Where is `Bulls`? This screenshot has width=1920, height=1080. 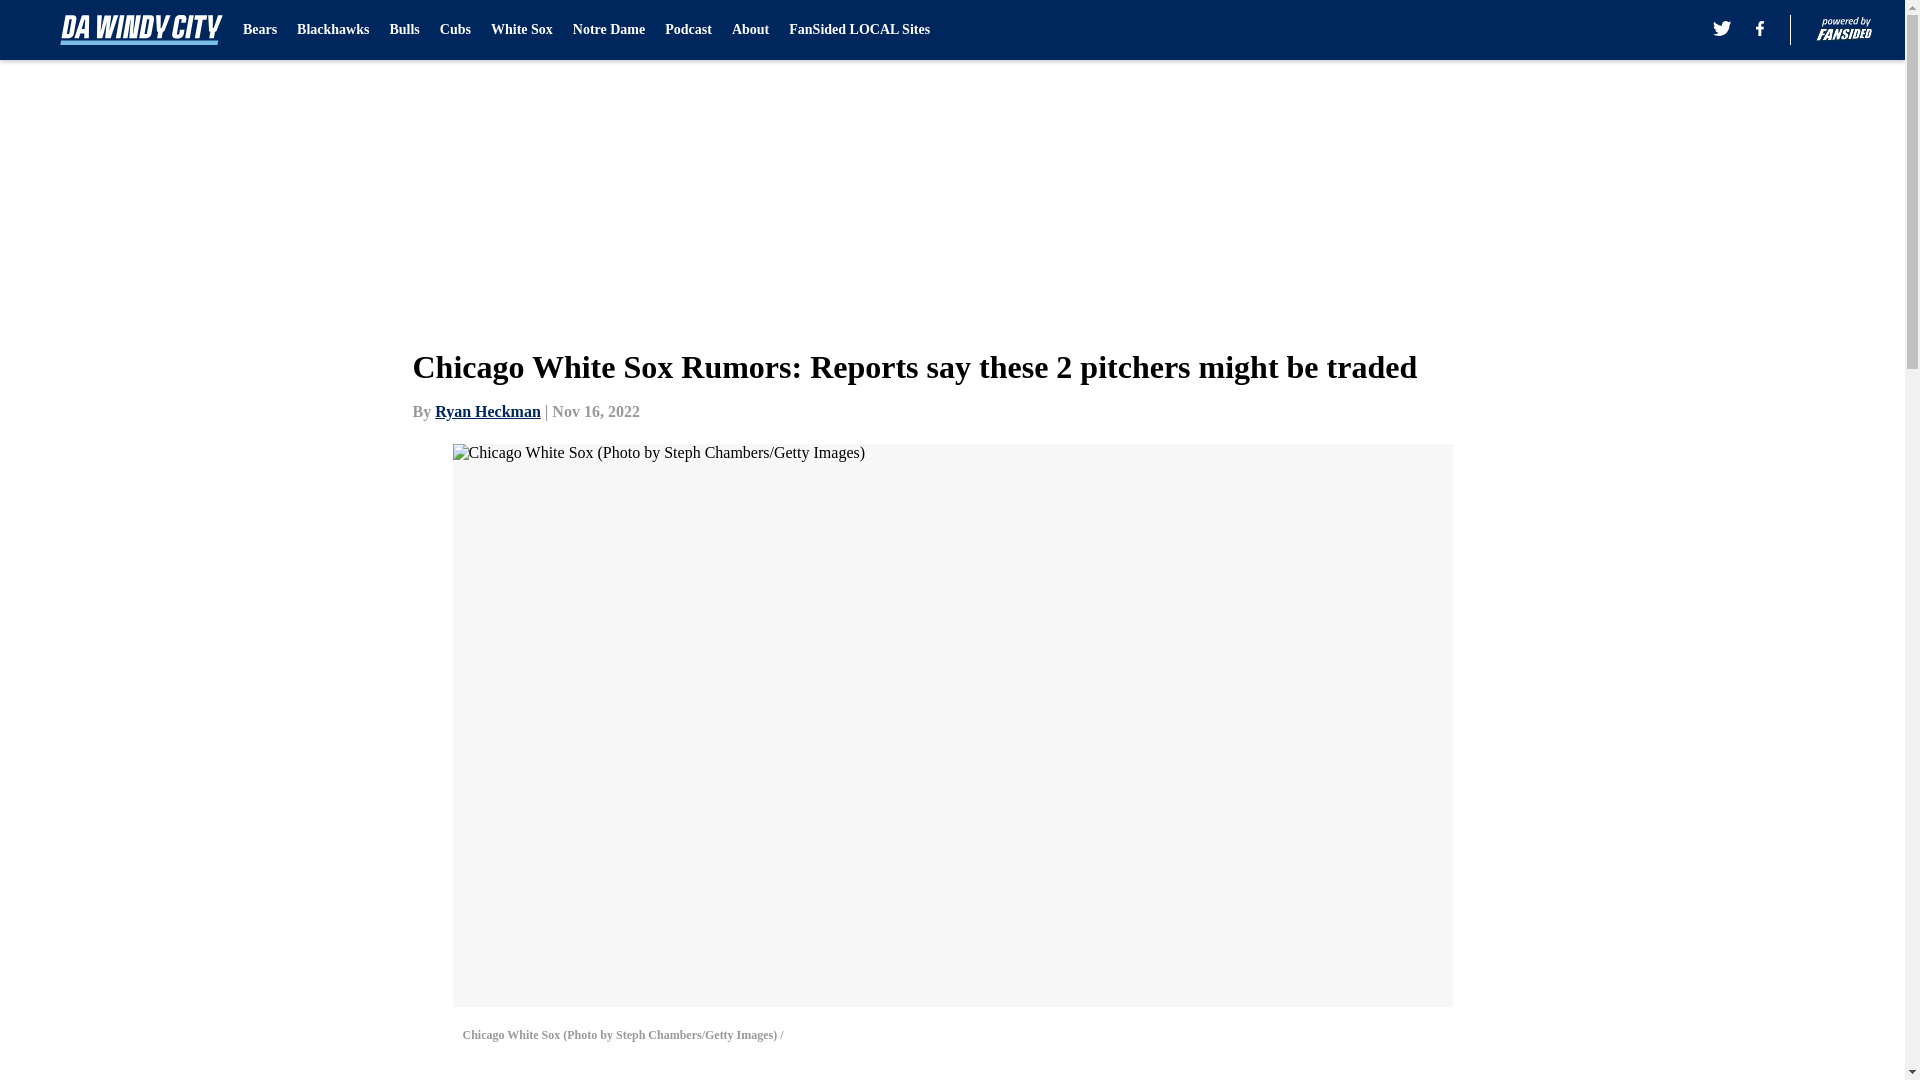
Bulls is located at coordinates (404, 30).